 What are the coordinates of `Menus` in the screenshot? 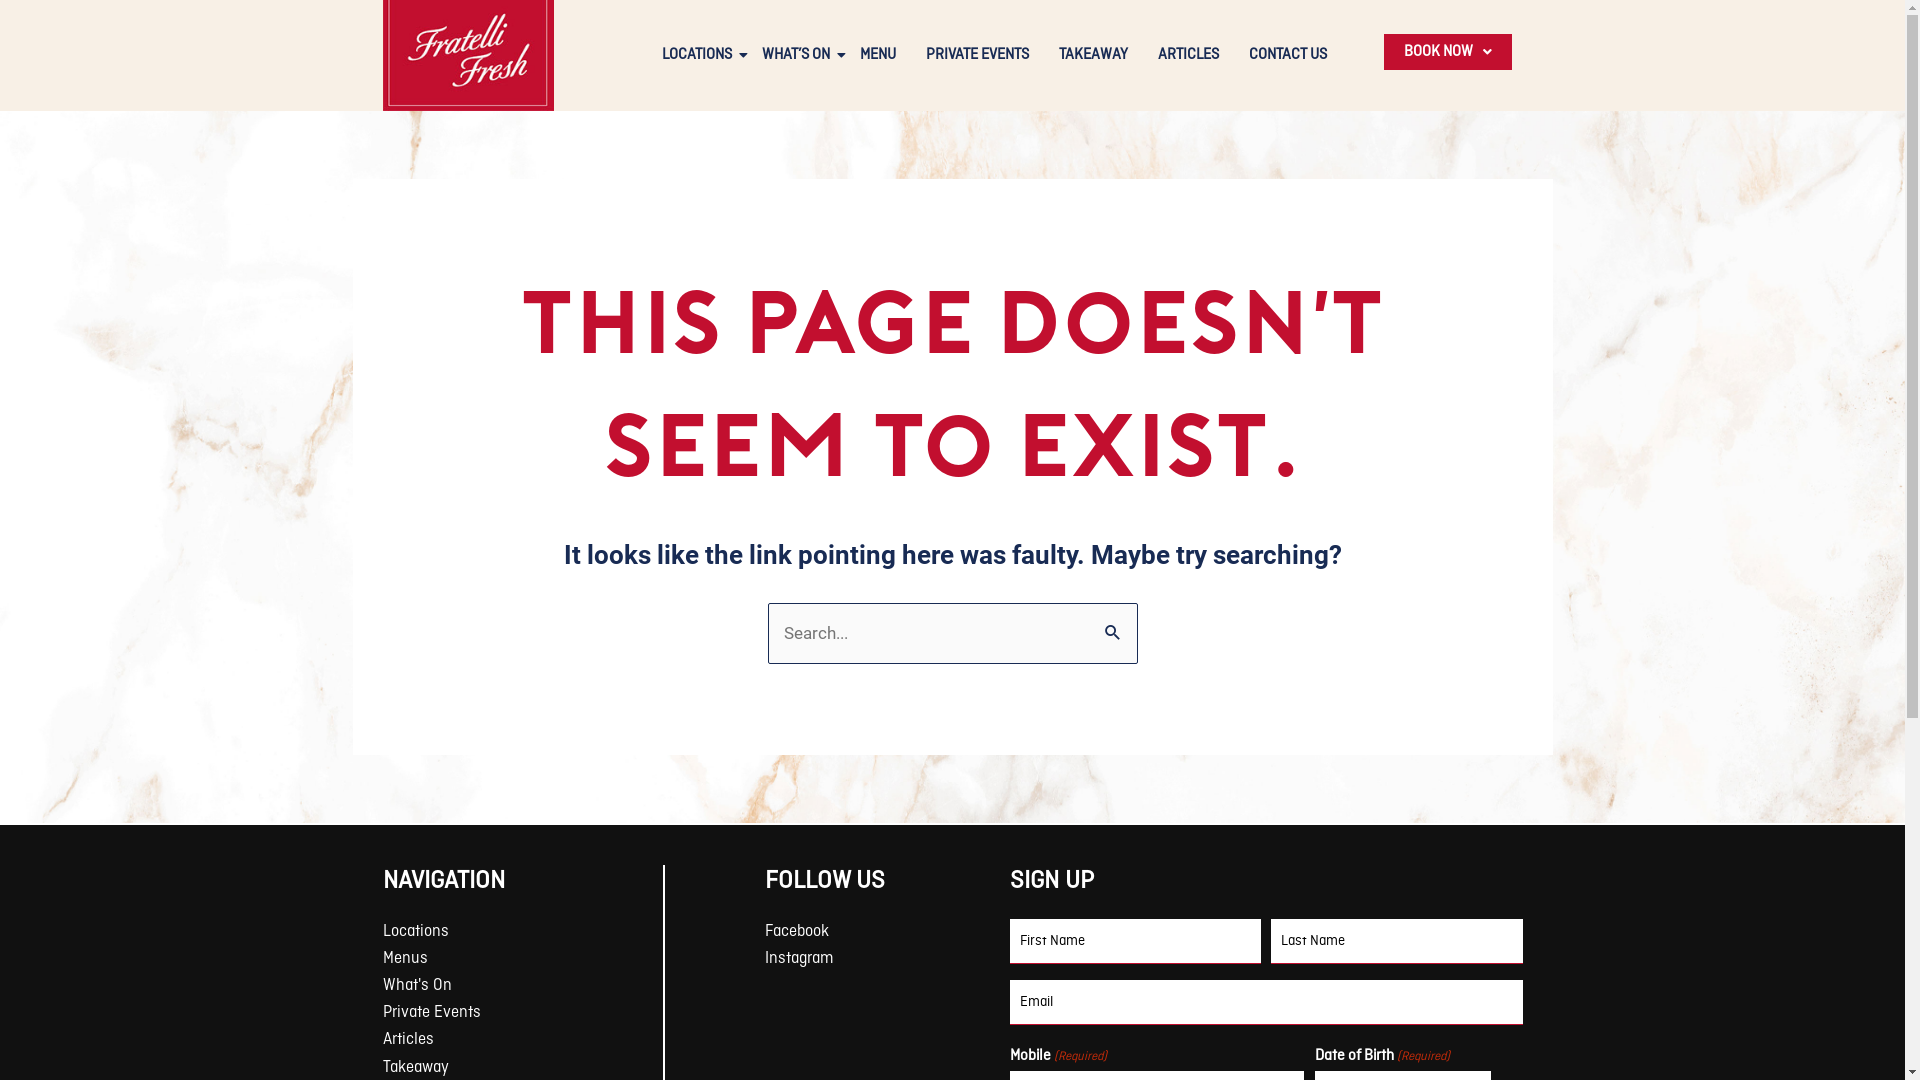 It's located at (522, 960).